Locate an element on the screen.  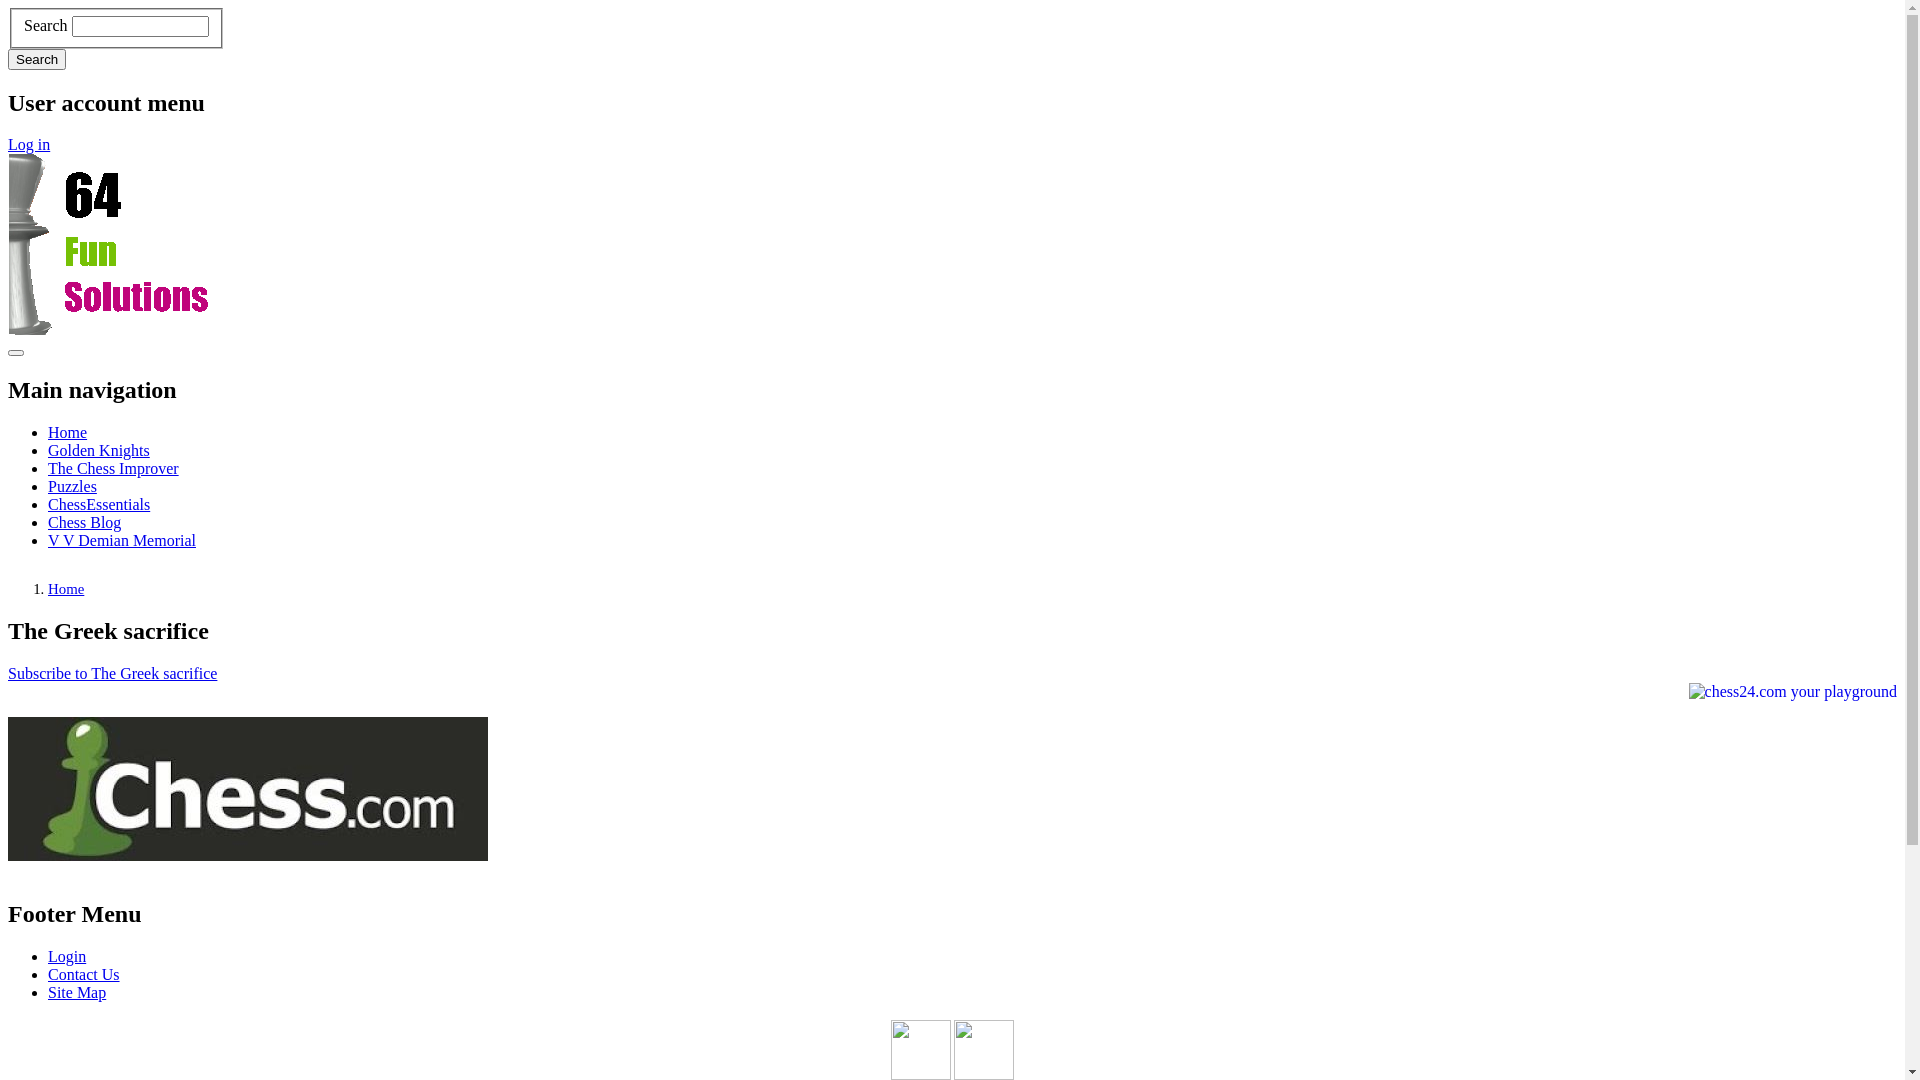
Home is located at coordinates (68, 432).